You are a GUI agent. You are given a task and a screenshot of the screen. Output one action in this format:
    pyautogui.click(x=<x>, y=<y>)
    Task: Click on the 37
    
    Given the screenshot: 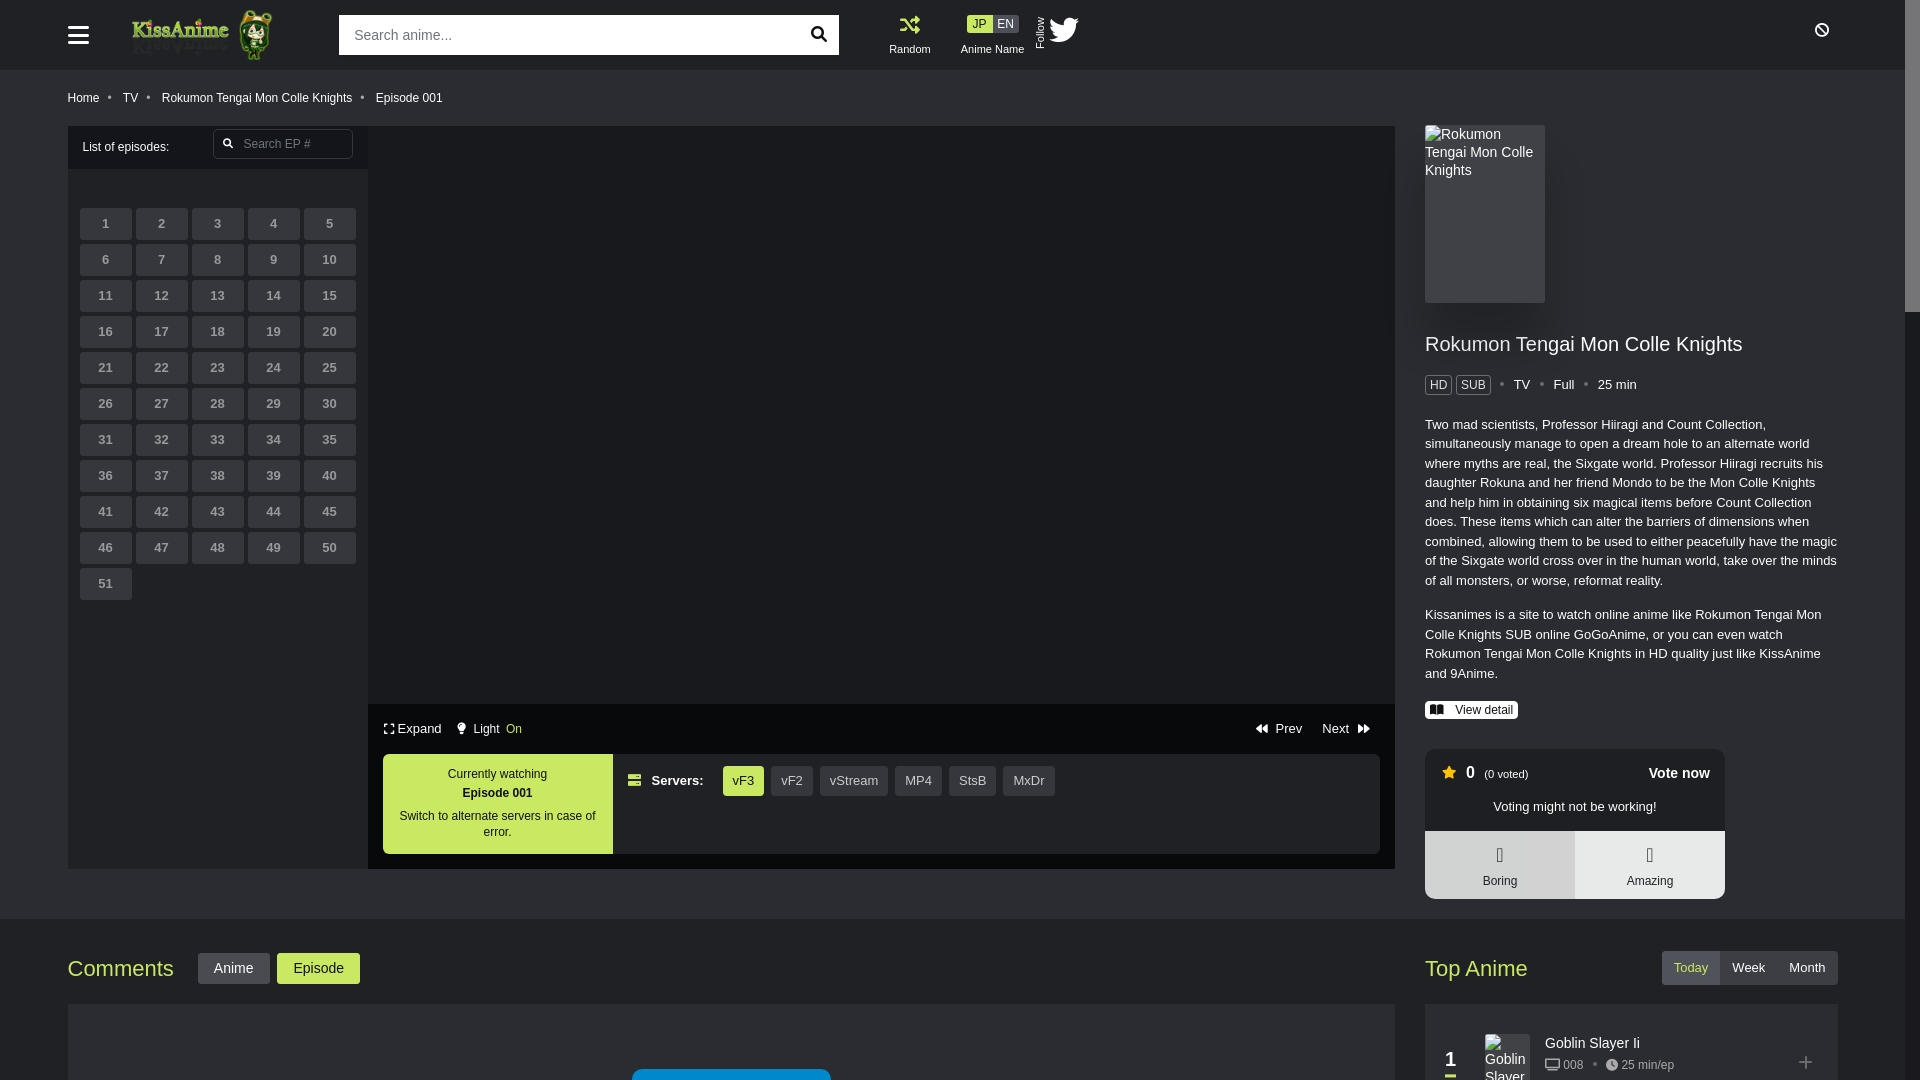 What is the action you would take?
    pyautogui.click(x=162, y=476)
    